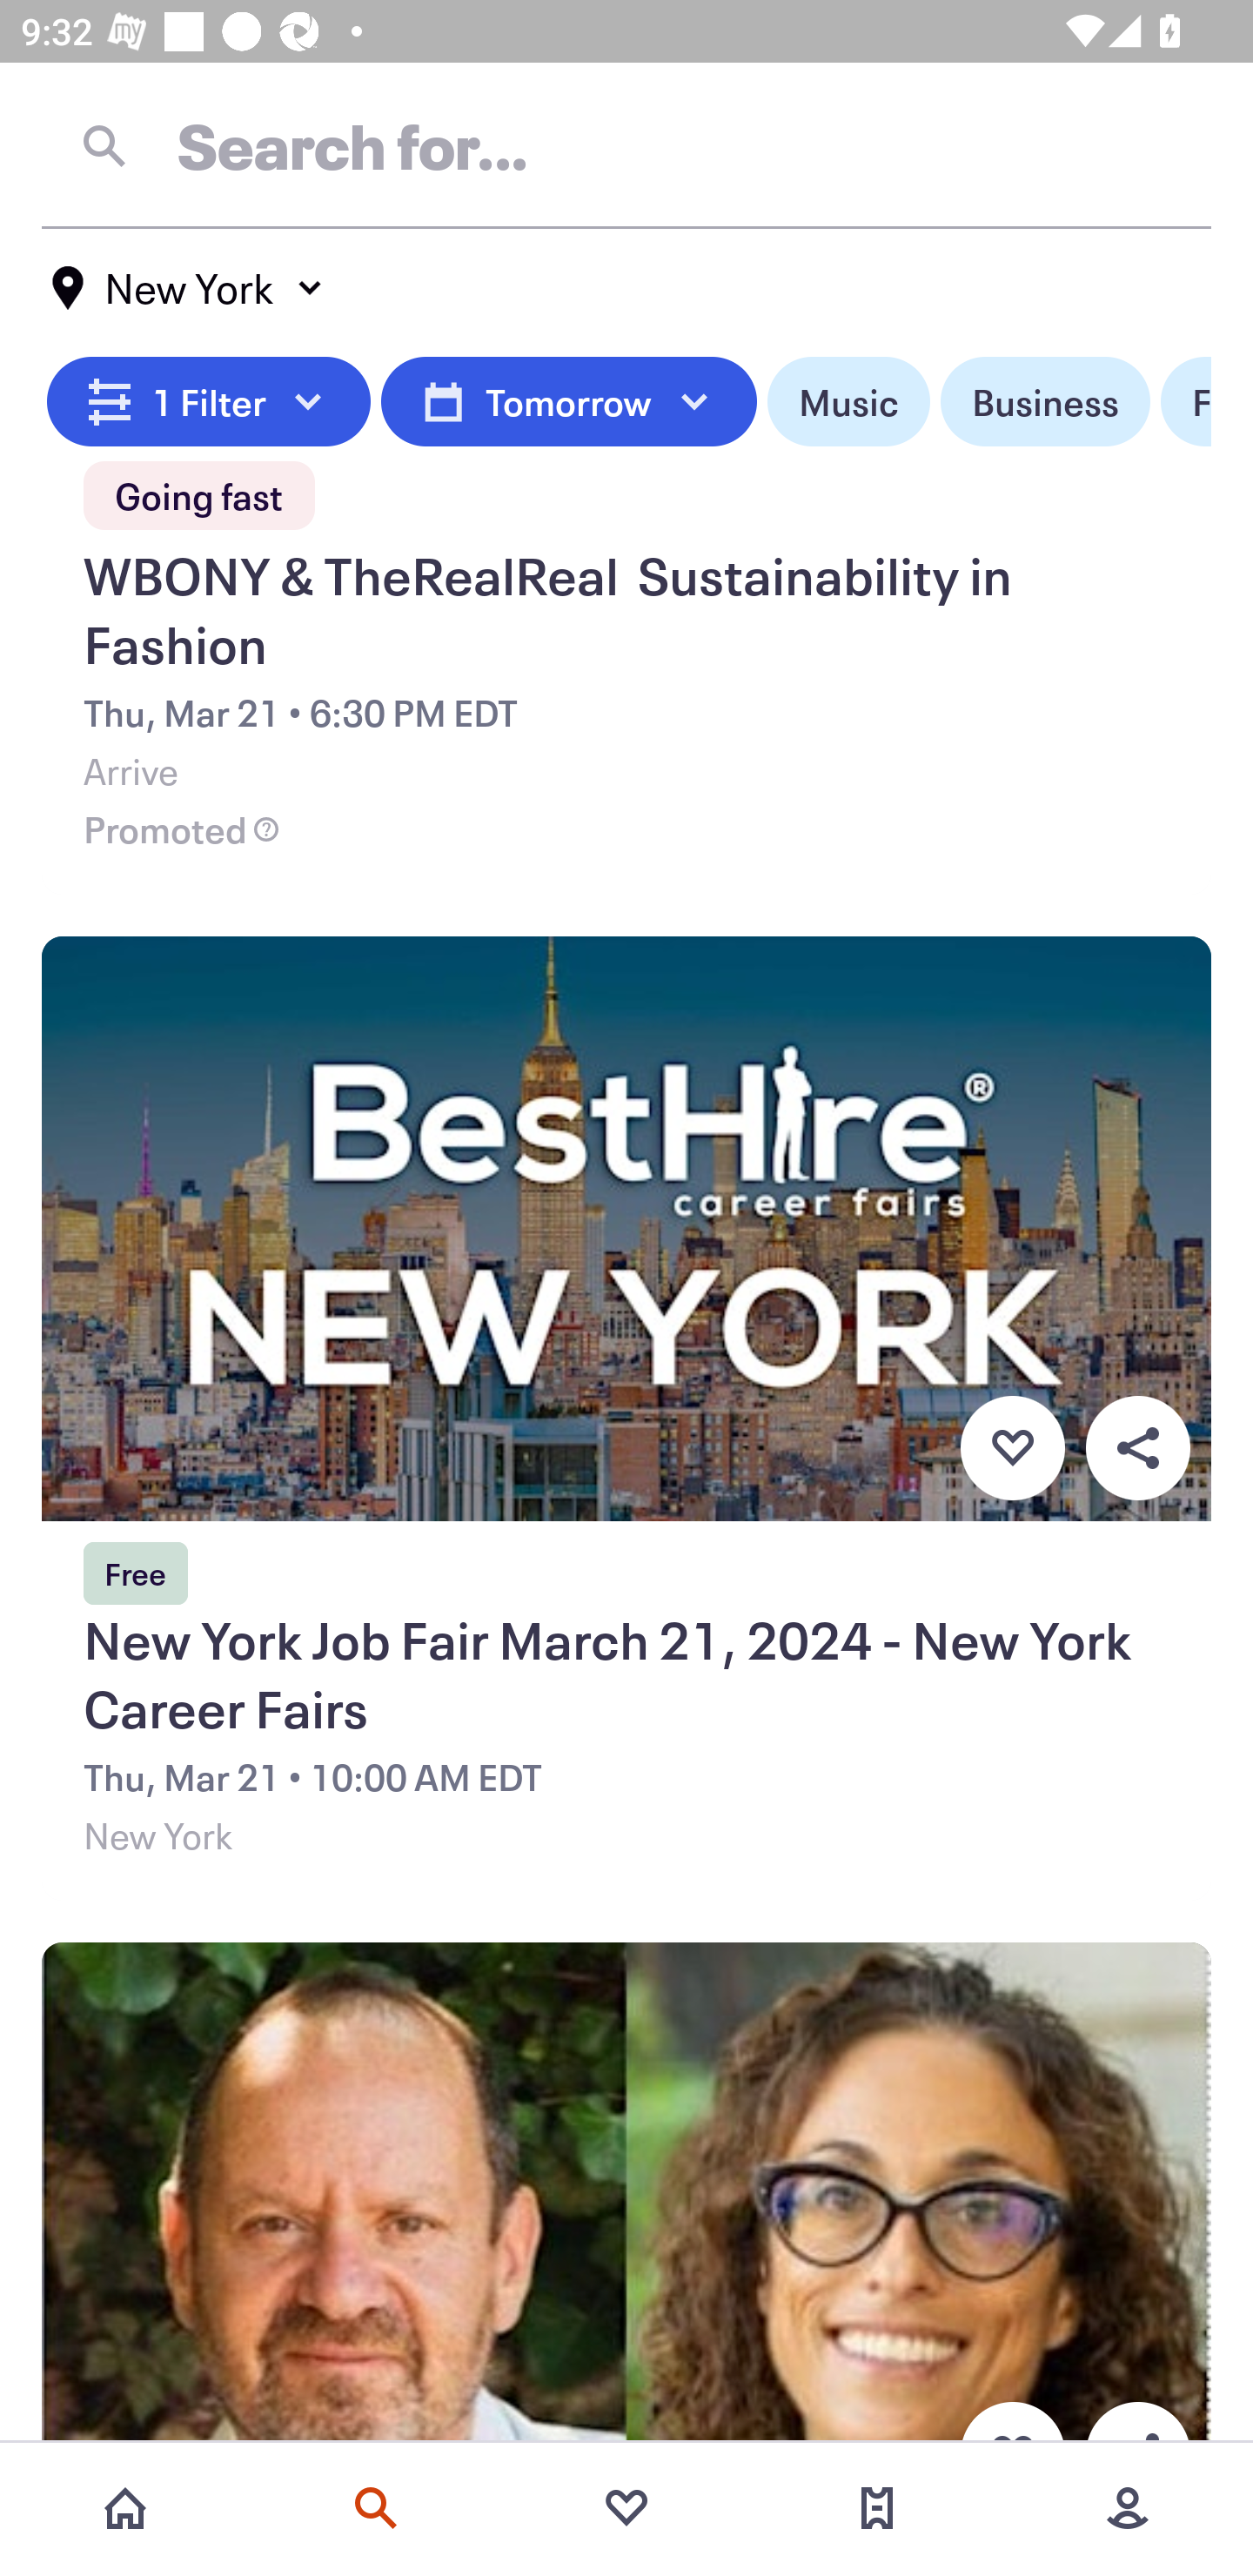  What do you see at coordinates (188, 288) in the screenshot?
I see `New York` at bounding box center [188, 288].